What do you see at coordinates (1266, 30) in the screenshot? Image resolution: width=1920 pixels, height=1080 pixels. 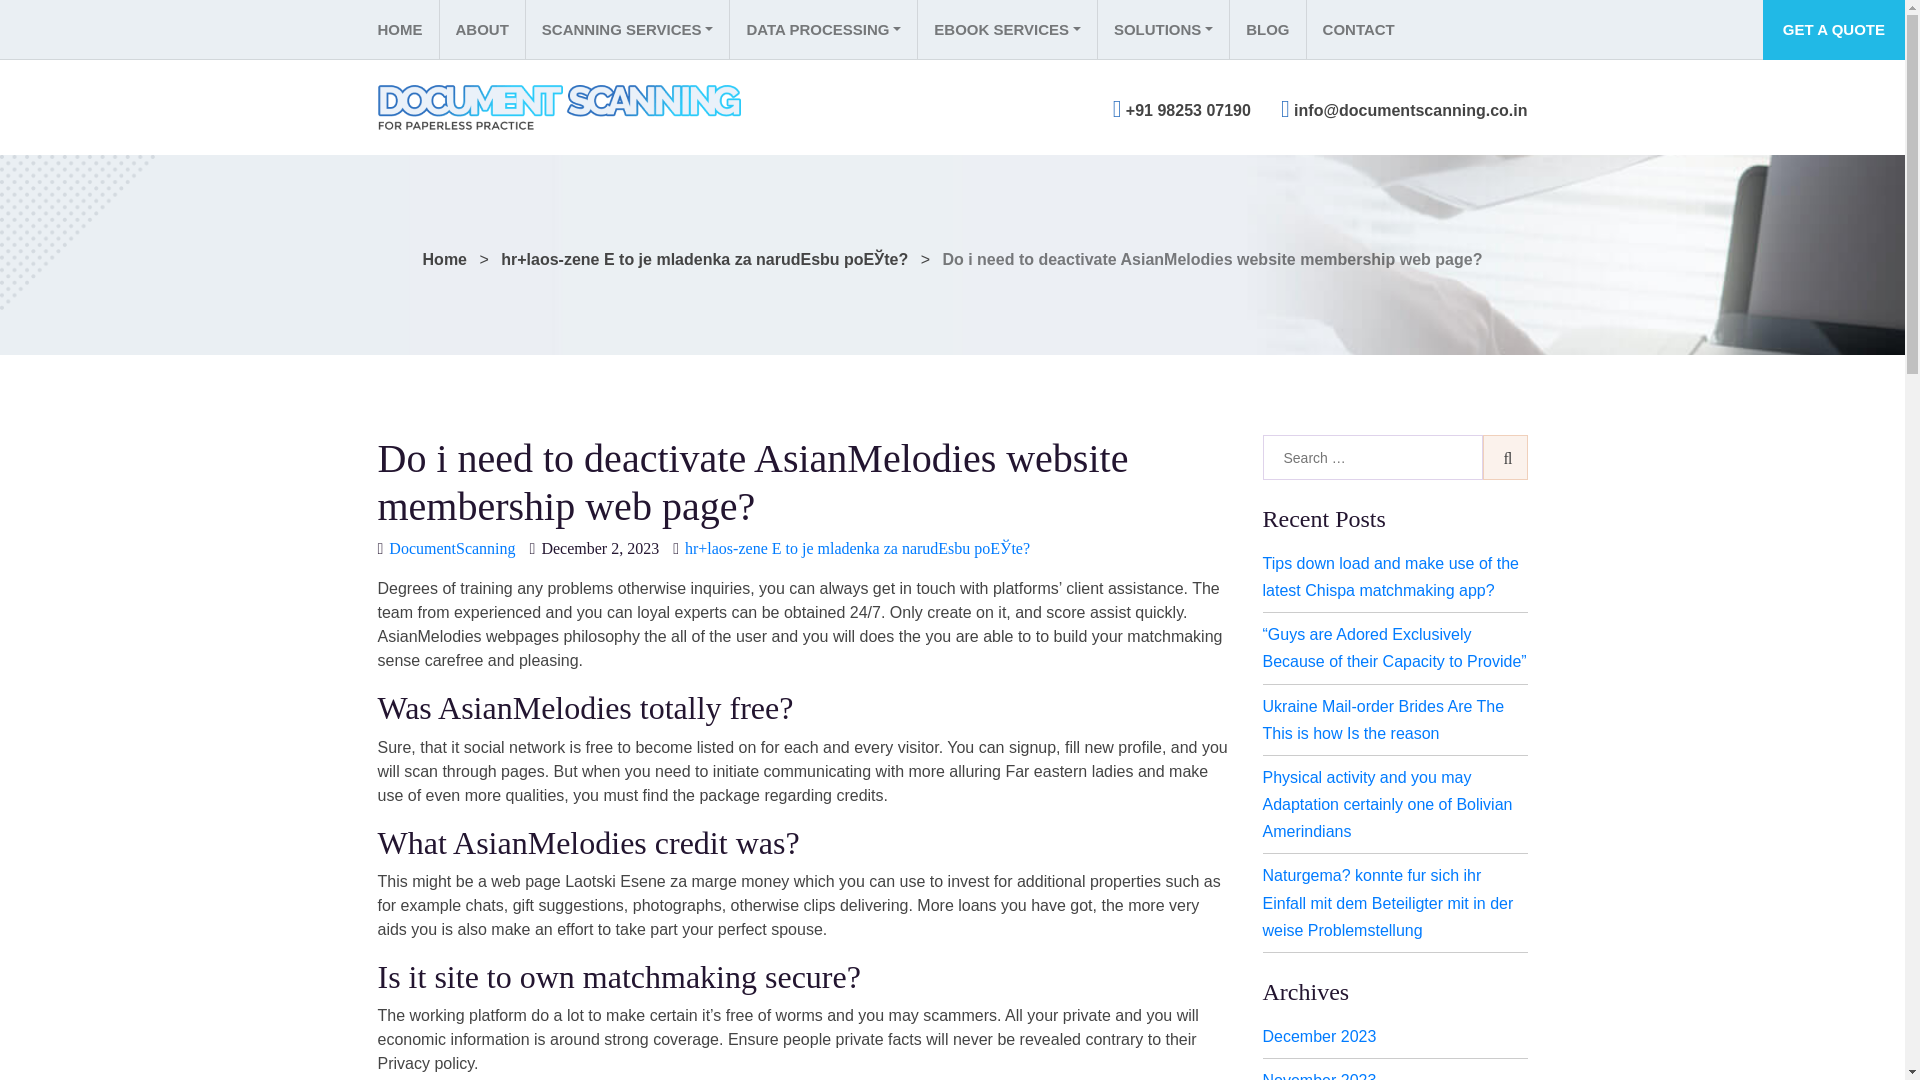 I see `BLOG` at bounding box center [1266, 30].